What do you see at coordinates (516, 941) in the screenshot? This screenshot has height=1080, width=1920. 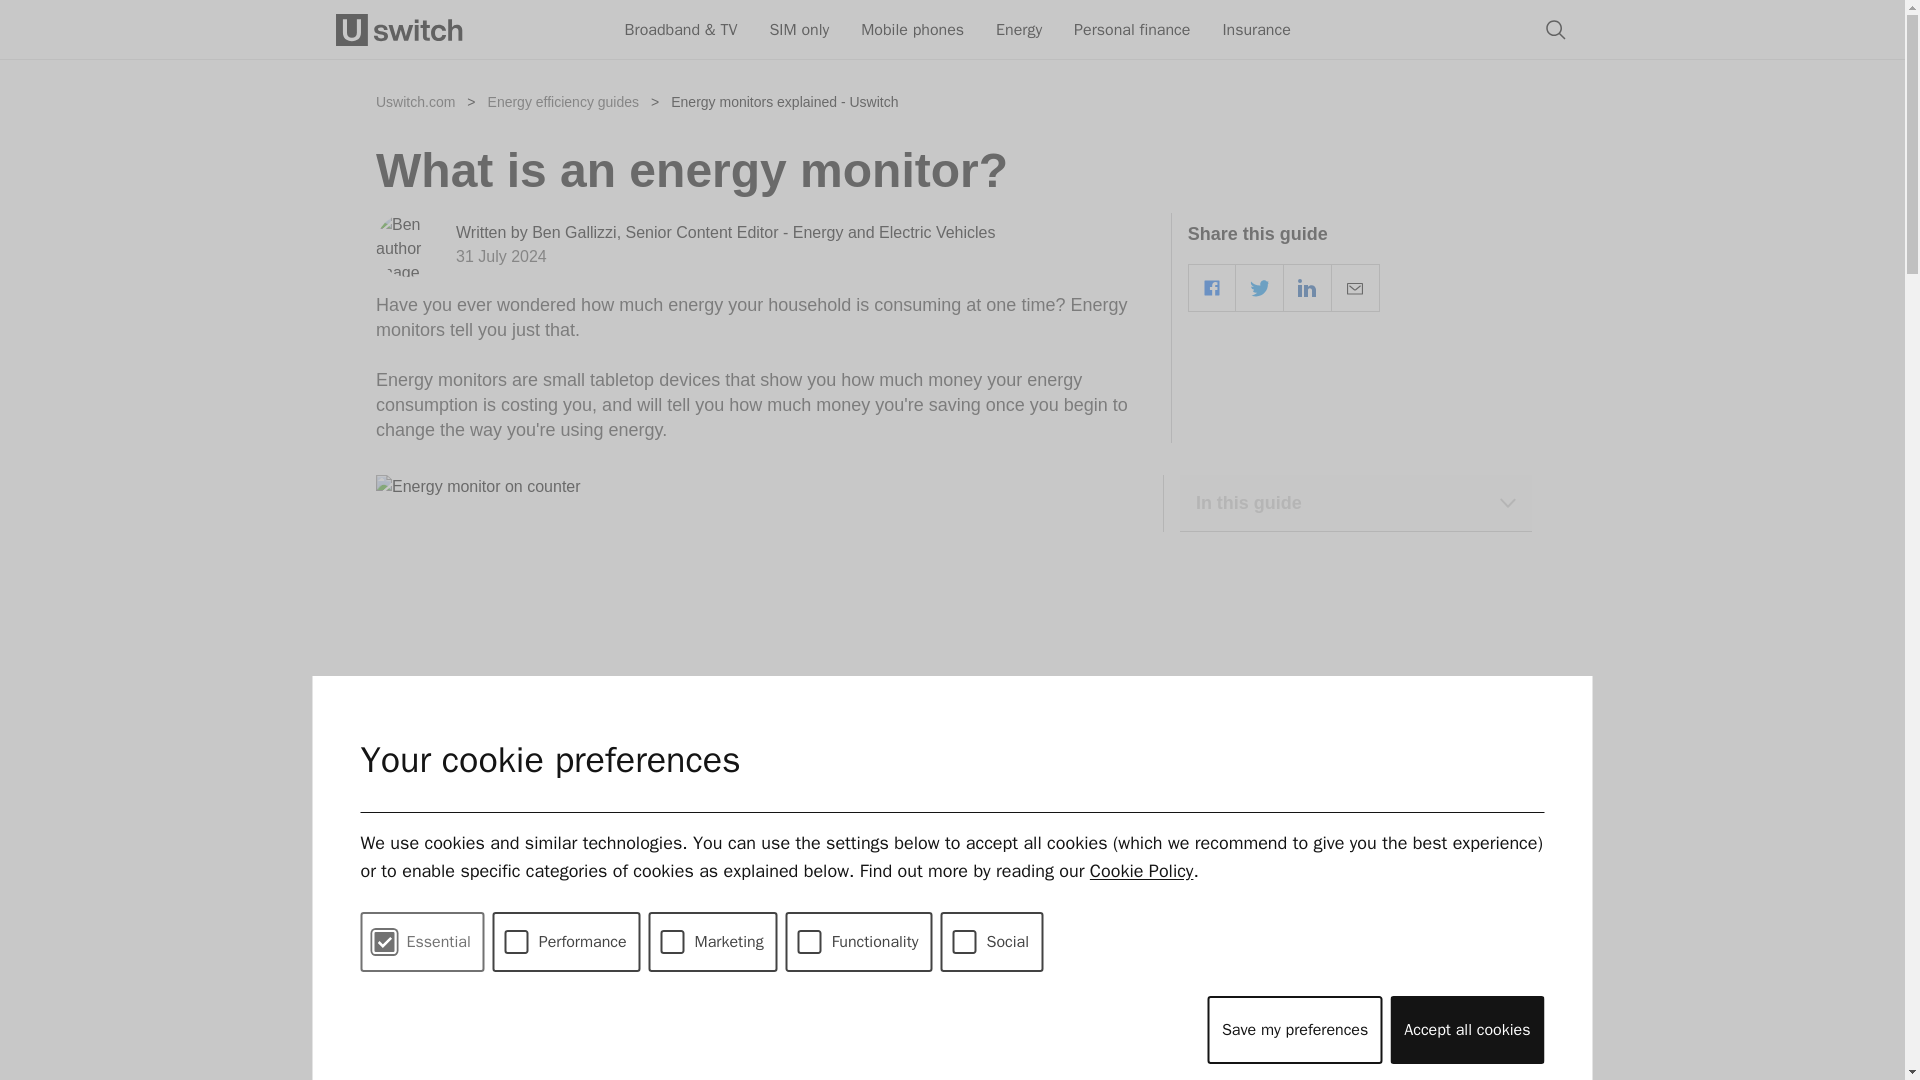 I see `true` at bounding box center [516, 941].